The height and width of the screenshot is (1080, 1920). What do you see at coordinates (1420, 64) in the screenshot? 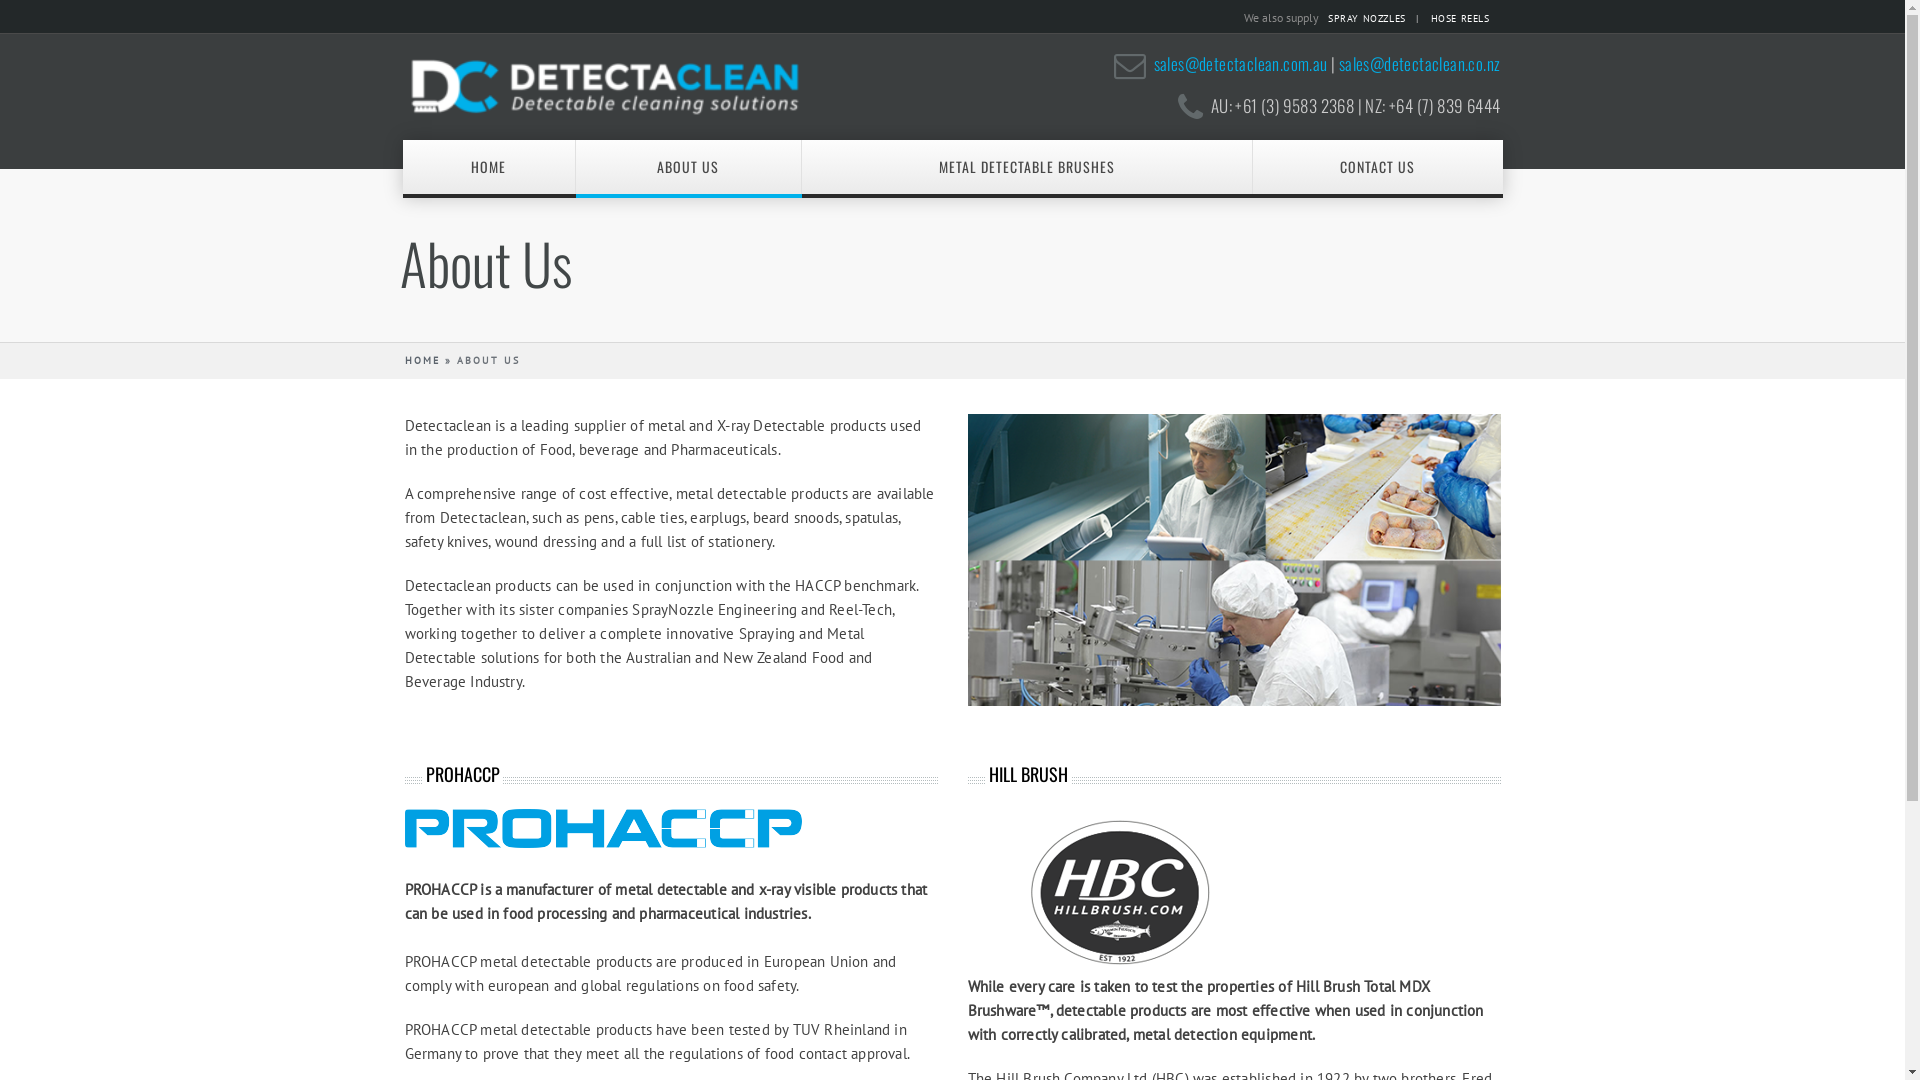
I see `sales@detectaclean.co.nz` at bounding box center [1420, 64].